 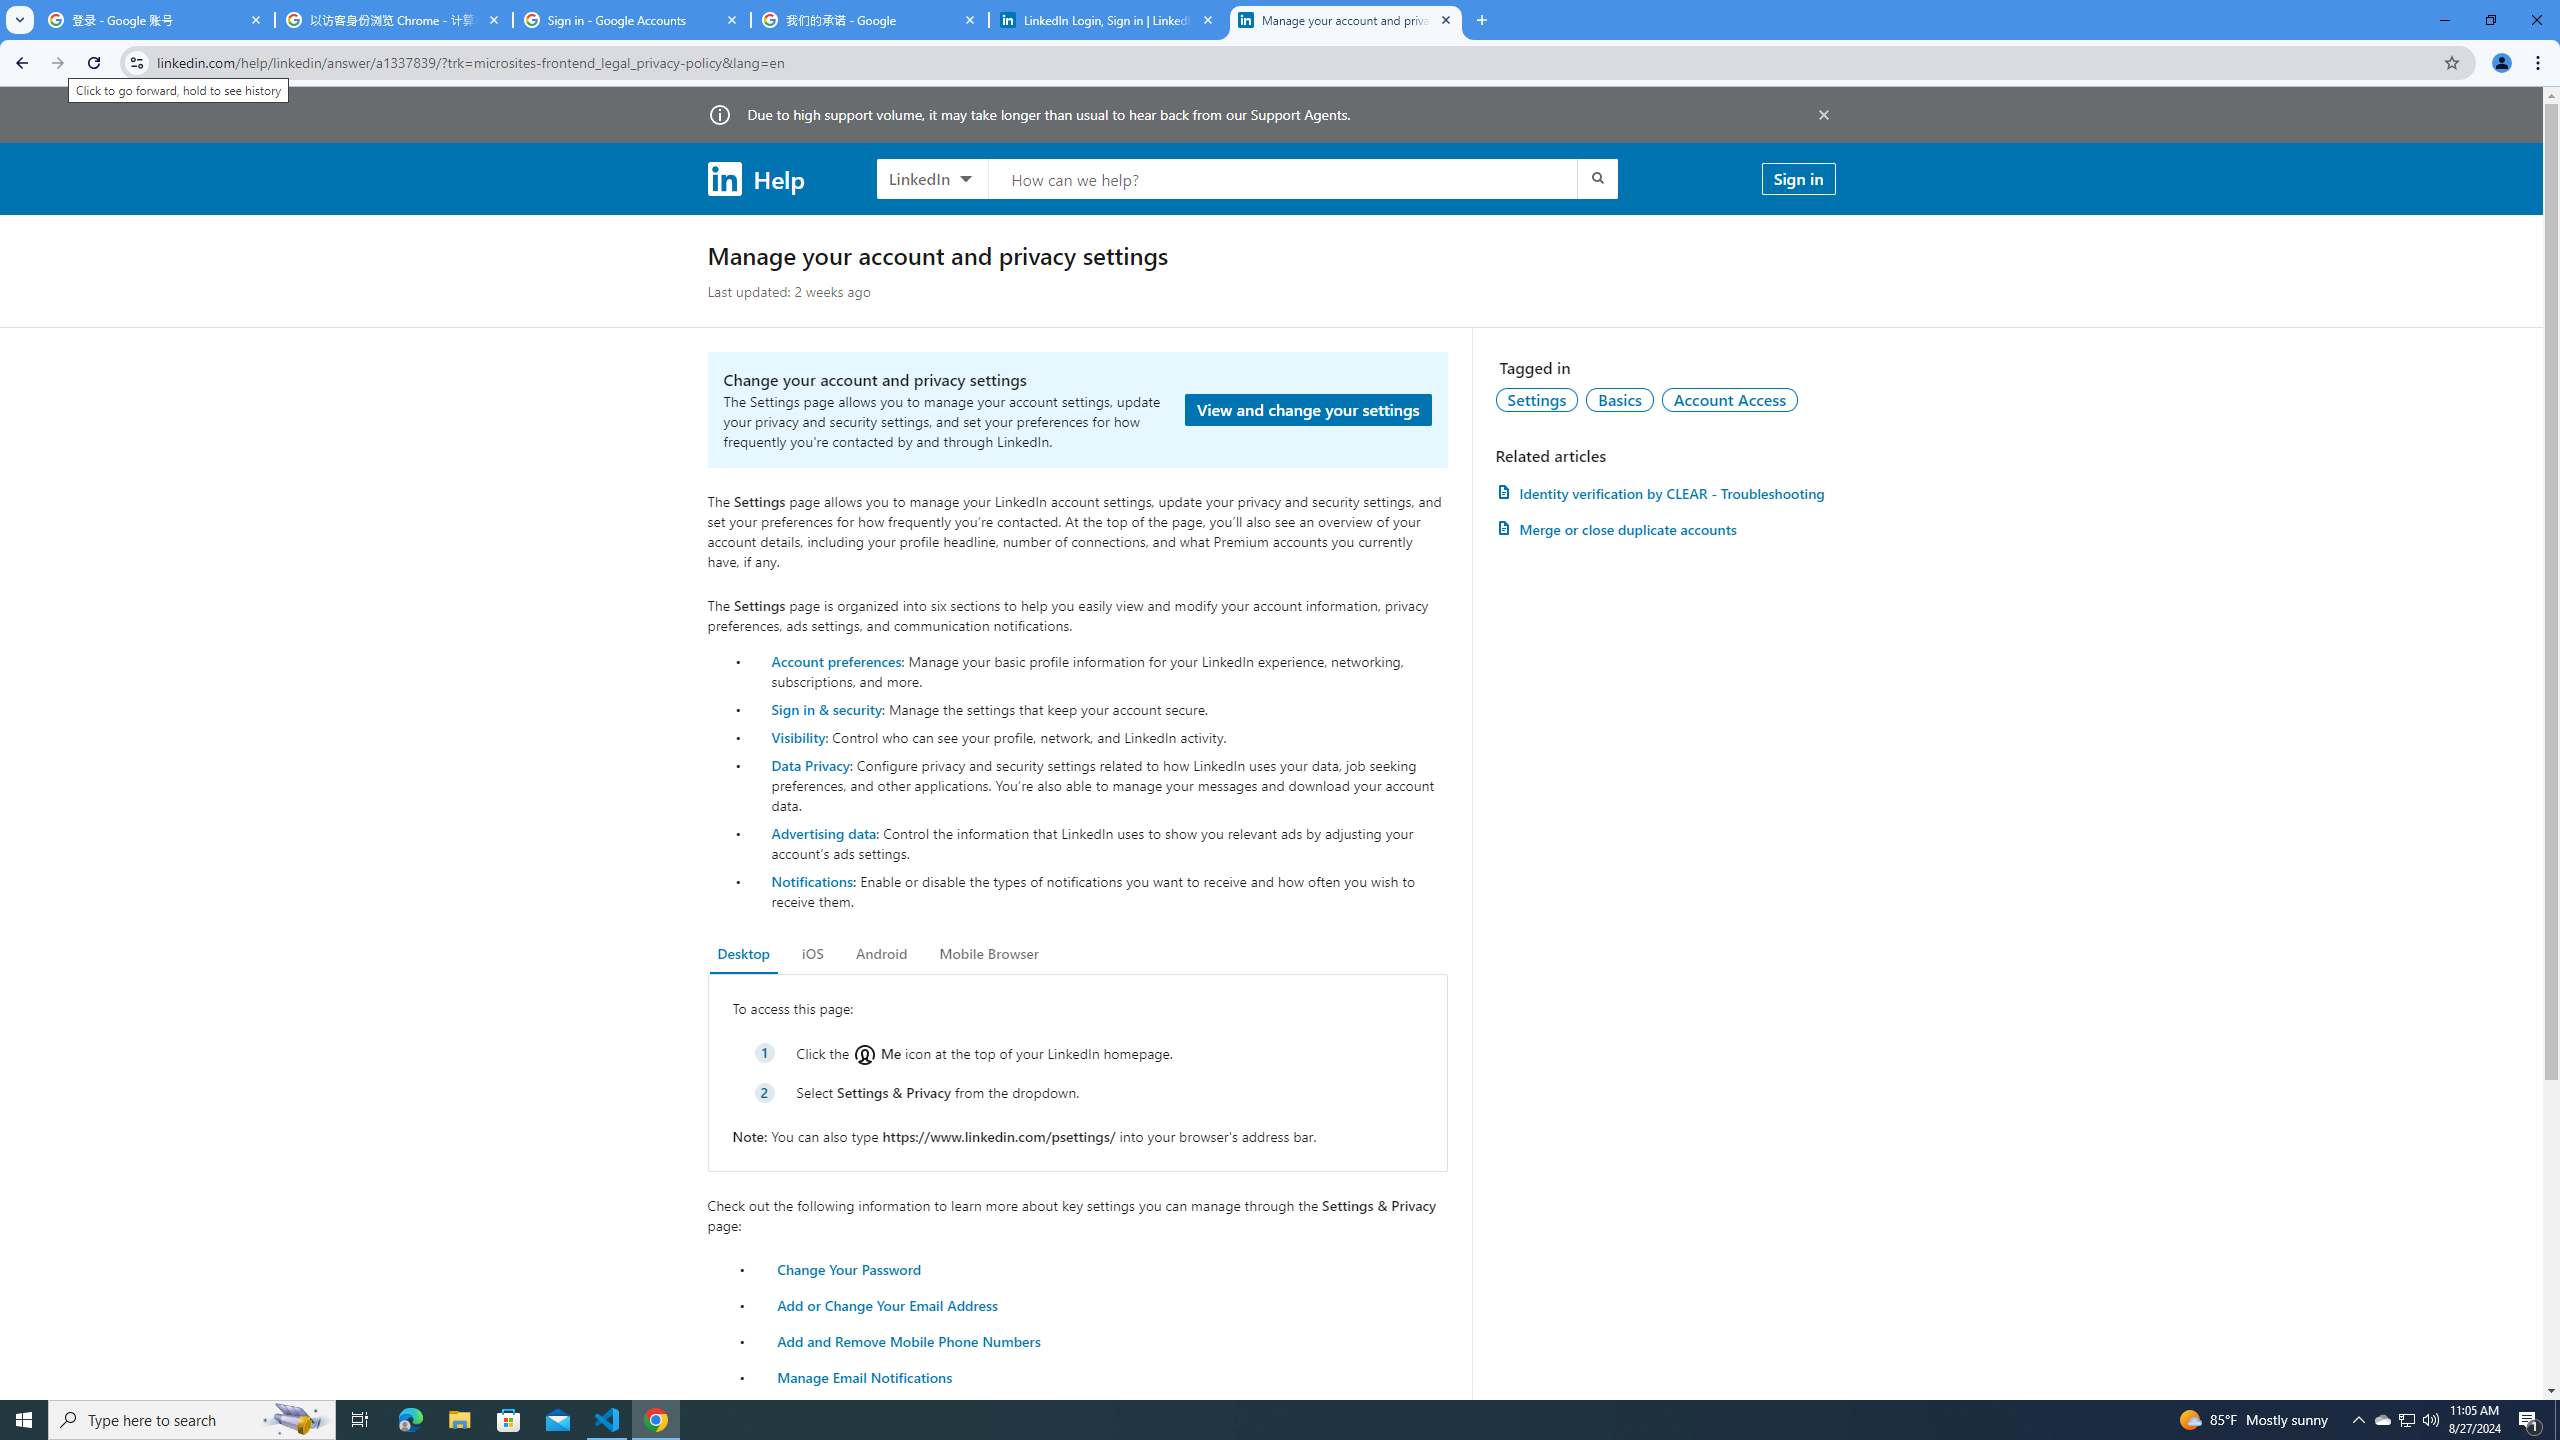 I want to click on Change Your Password, so click(x=850, y=1268).